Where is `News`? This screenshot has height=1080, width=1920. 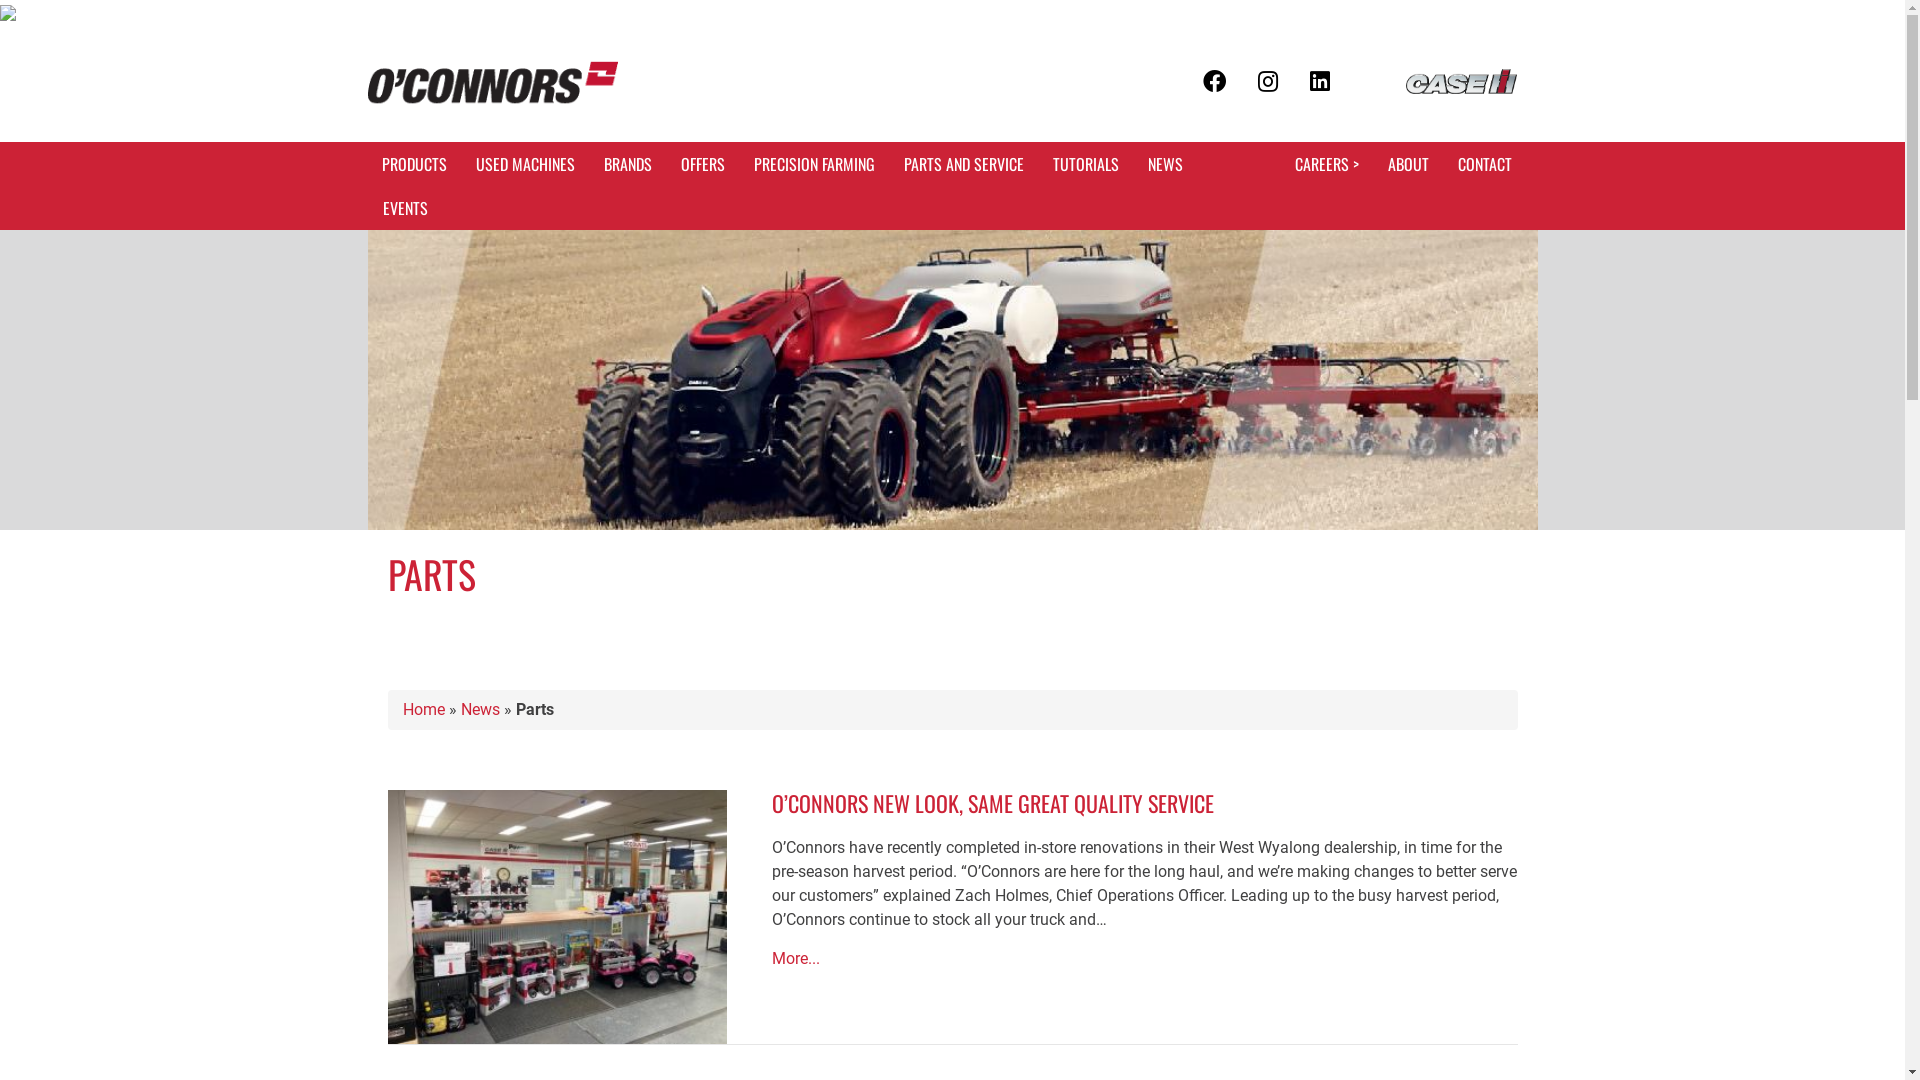 News is located at coordinates (480, 710).